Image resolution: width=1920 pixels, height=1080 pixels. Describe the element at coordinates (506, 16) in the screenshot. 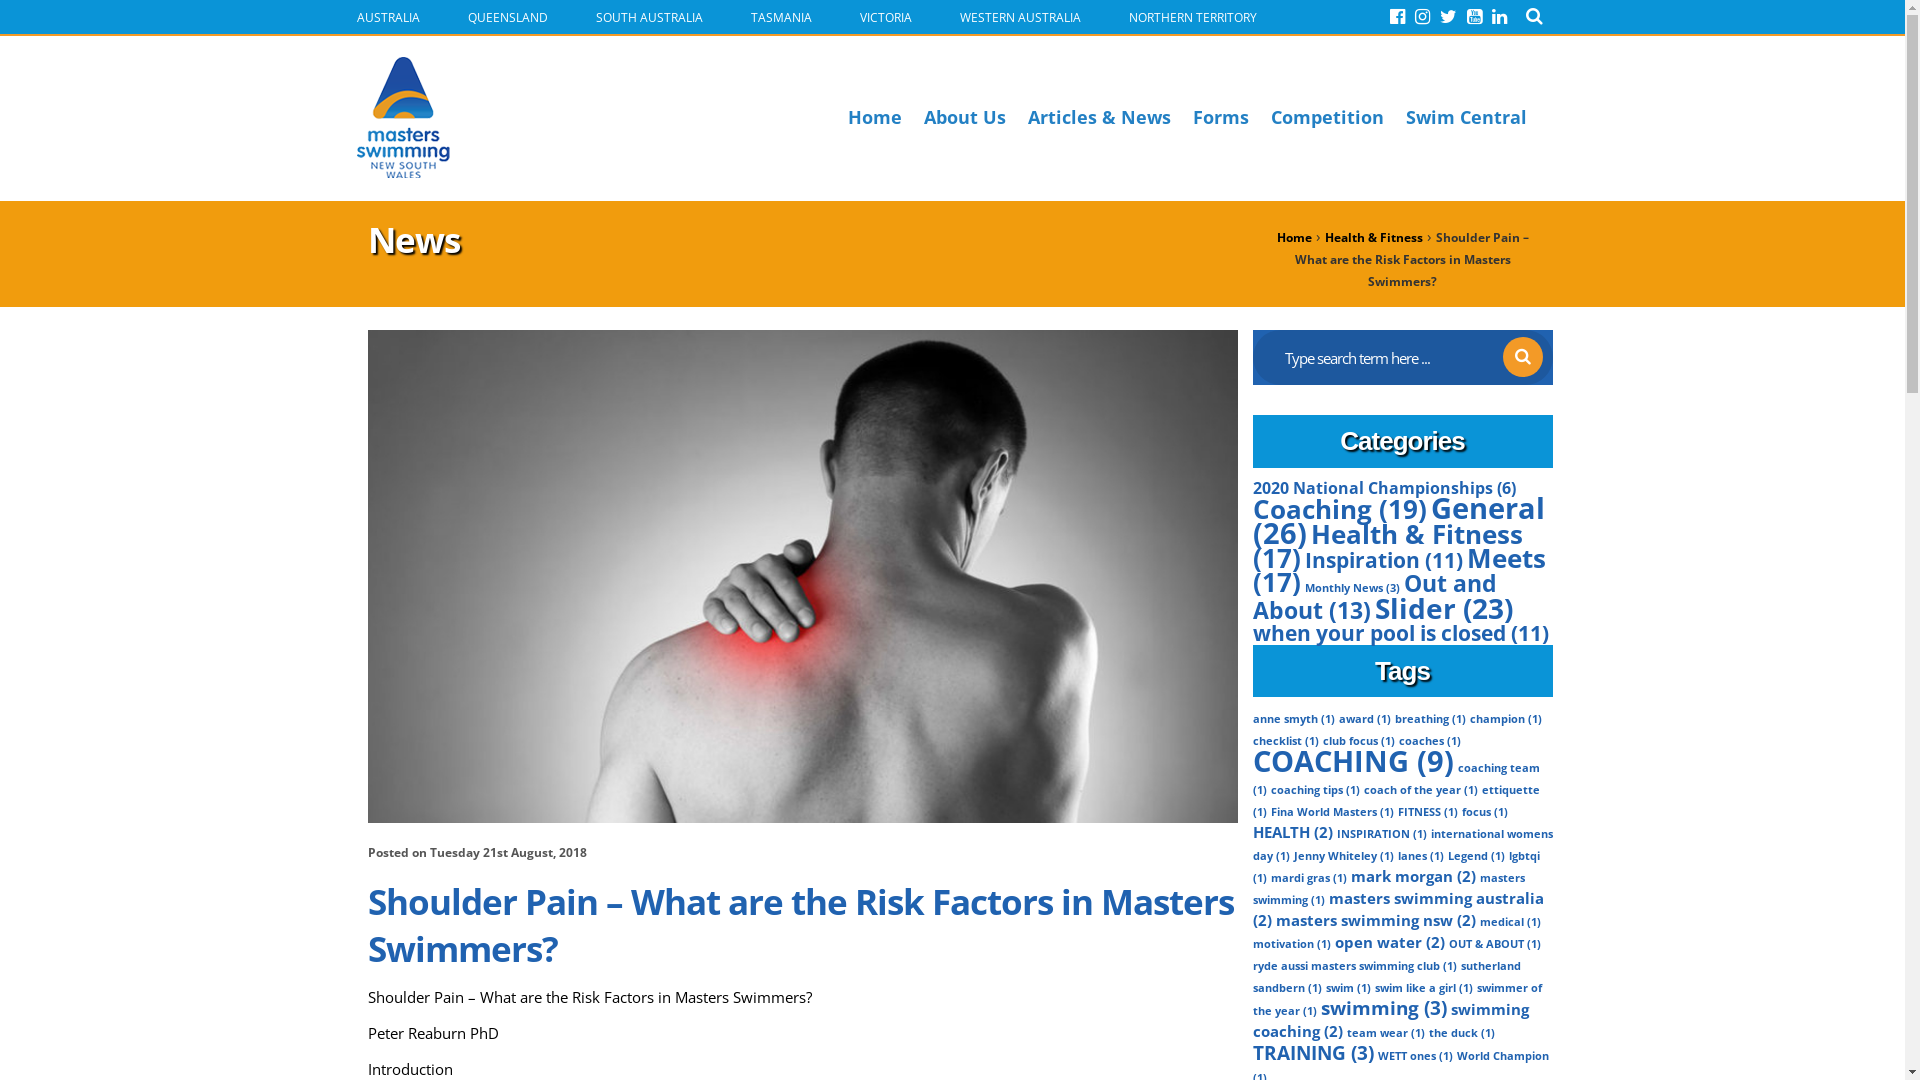

I see `QUEENSLAND` at that location.